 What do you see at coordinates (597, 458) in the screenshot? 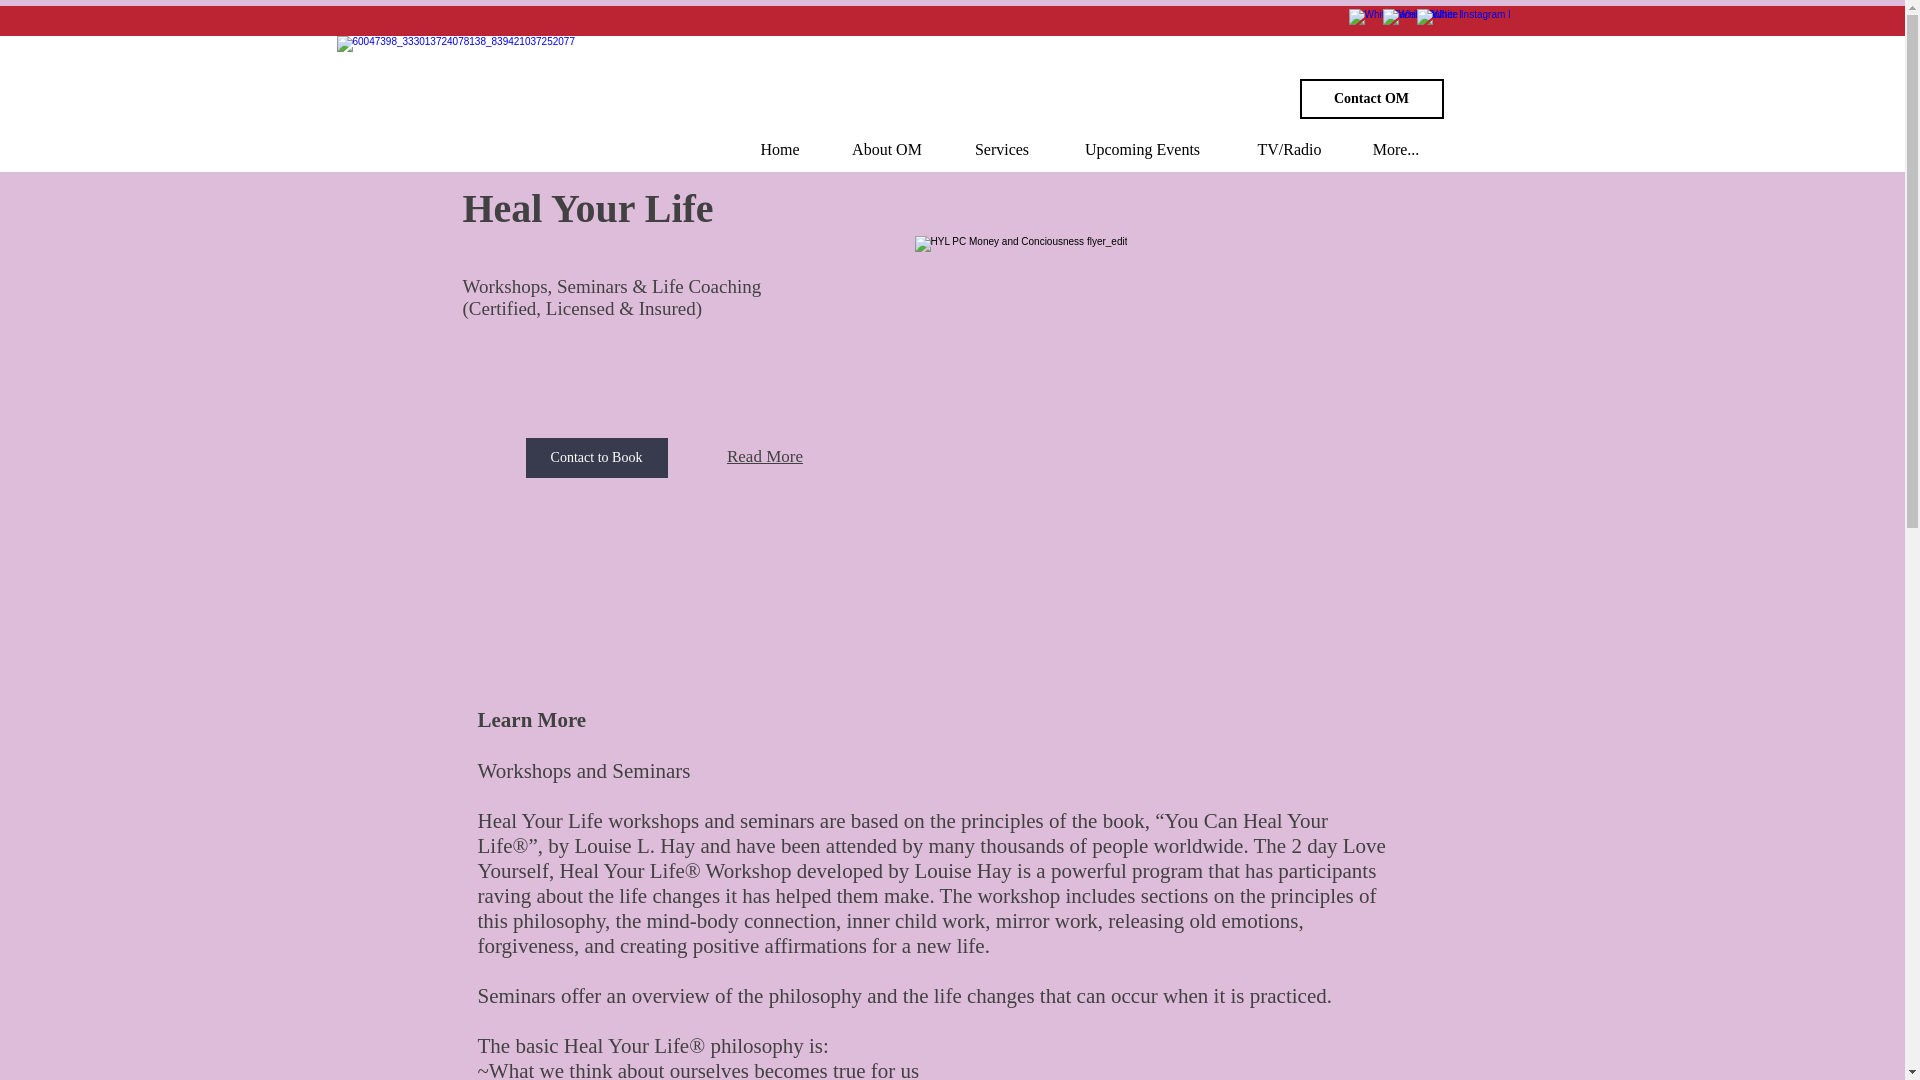
I see `Contact to Book` at bounding box center [597, 458].